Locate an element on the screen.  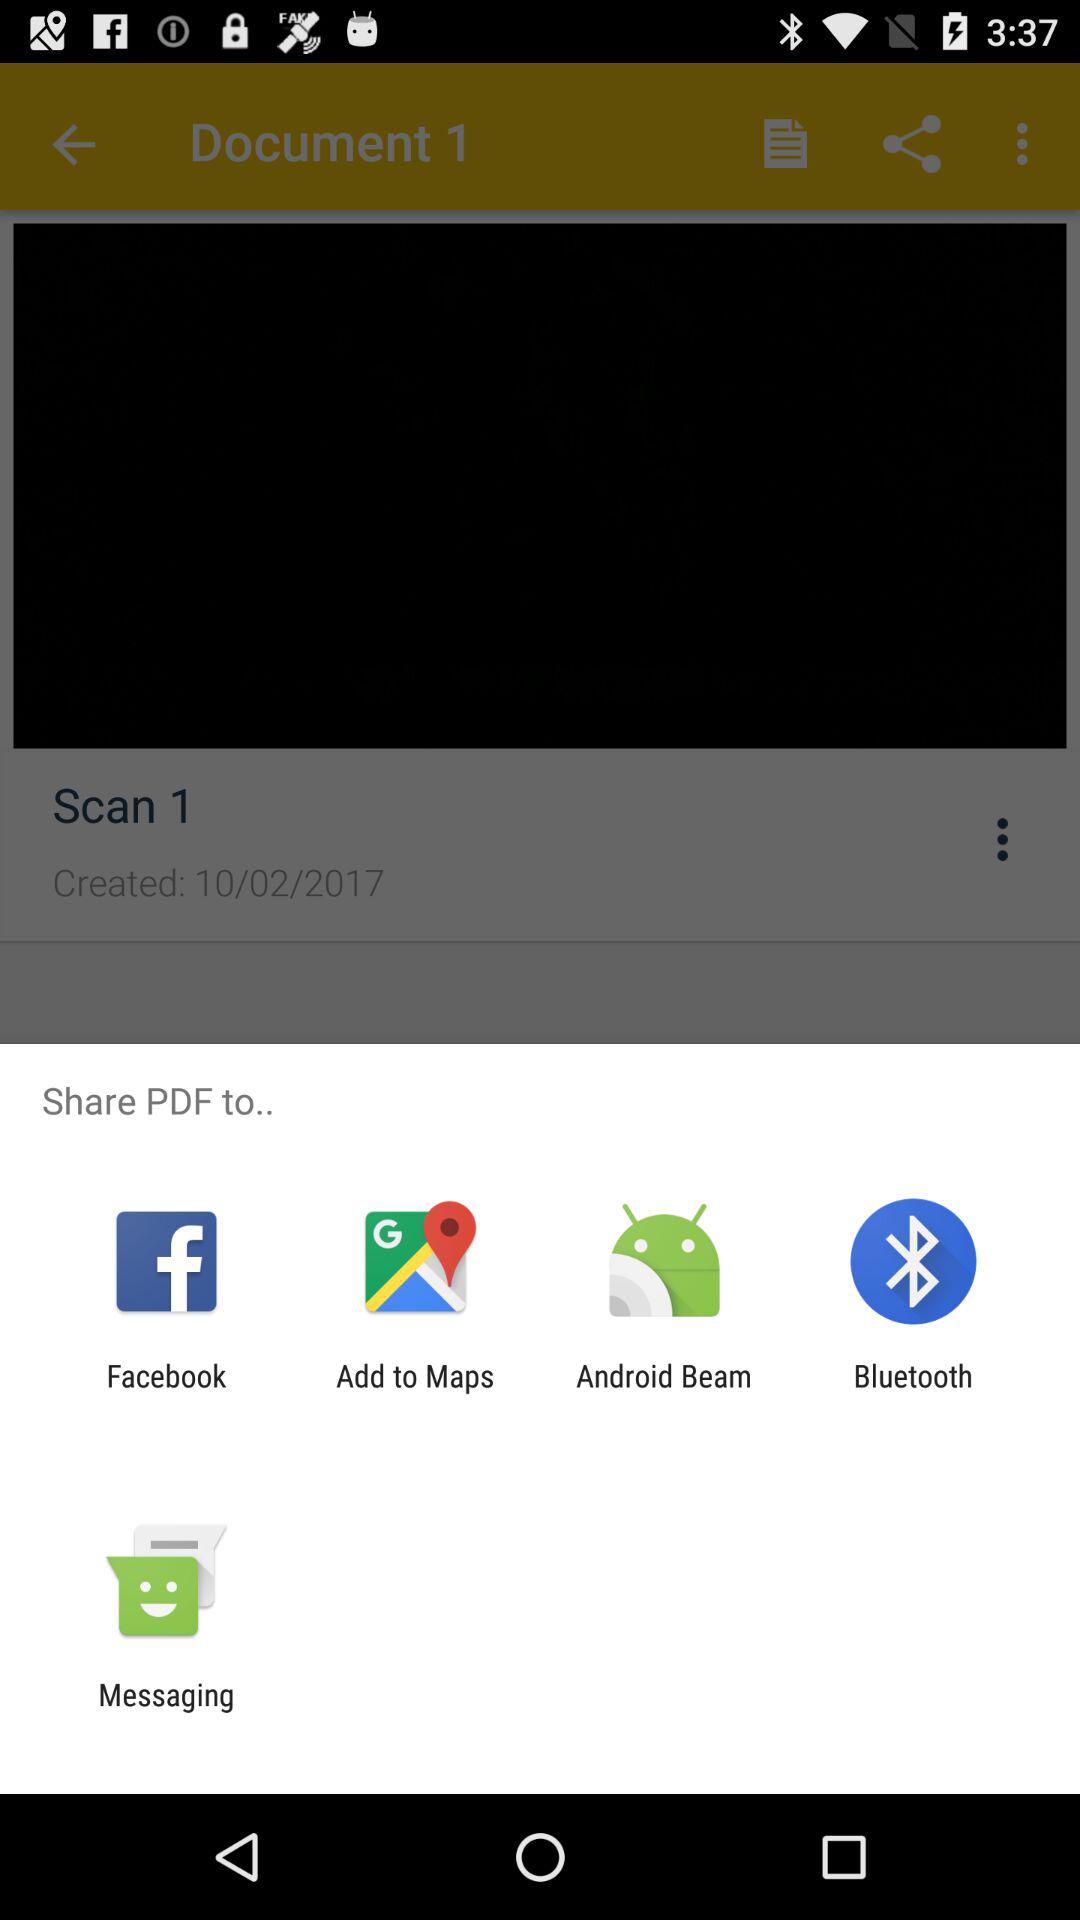
press the messaging item is located at coordinates (166, 1712).